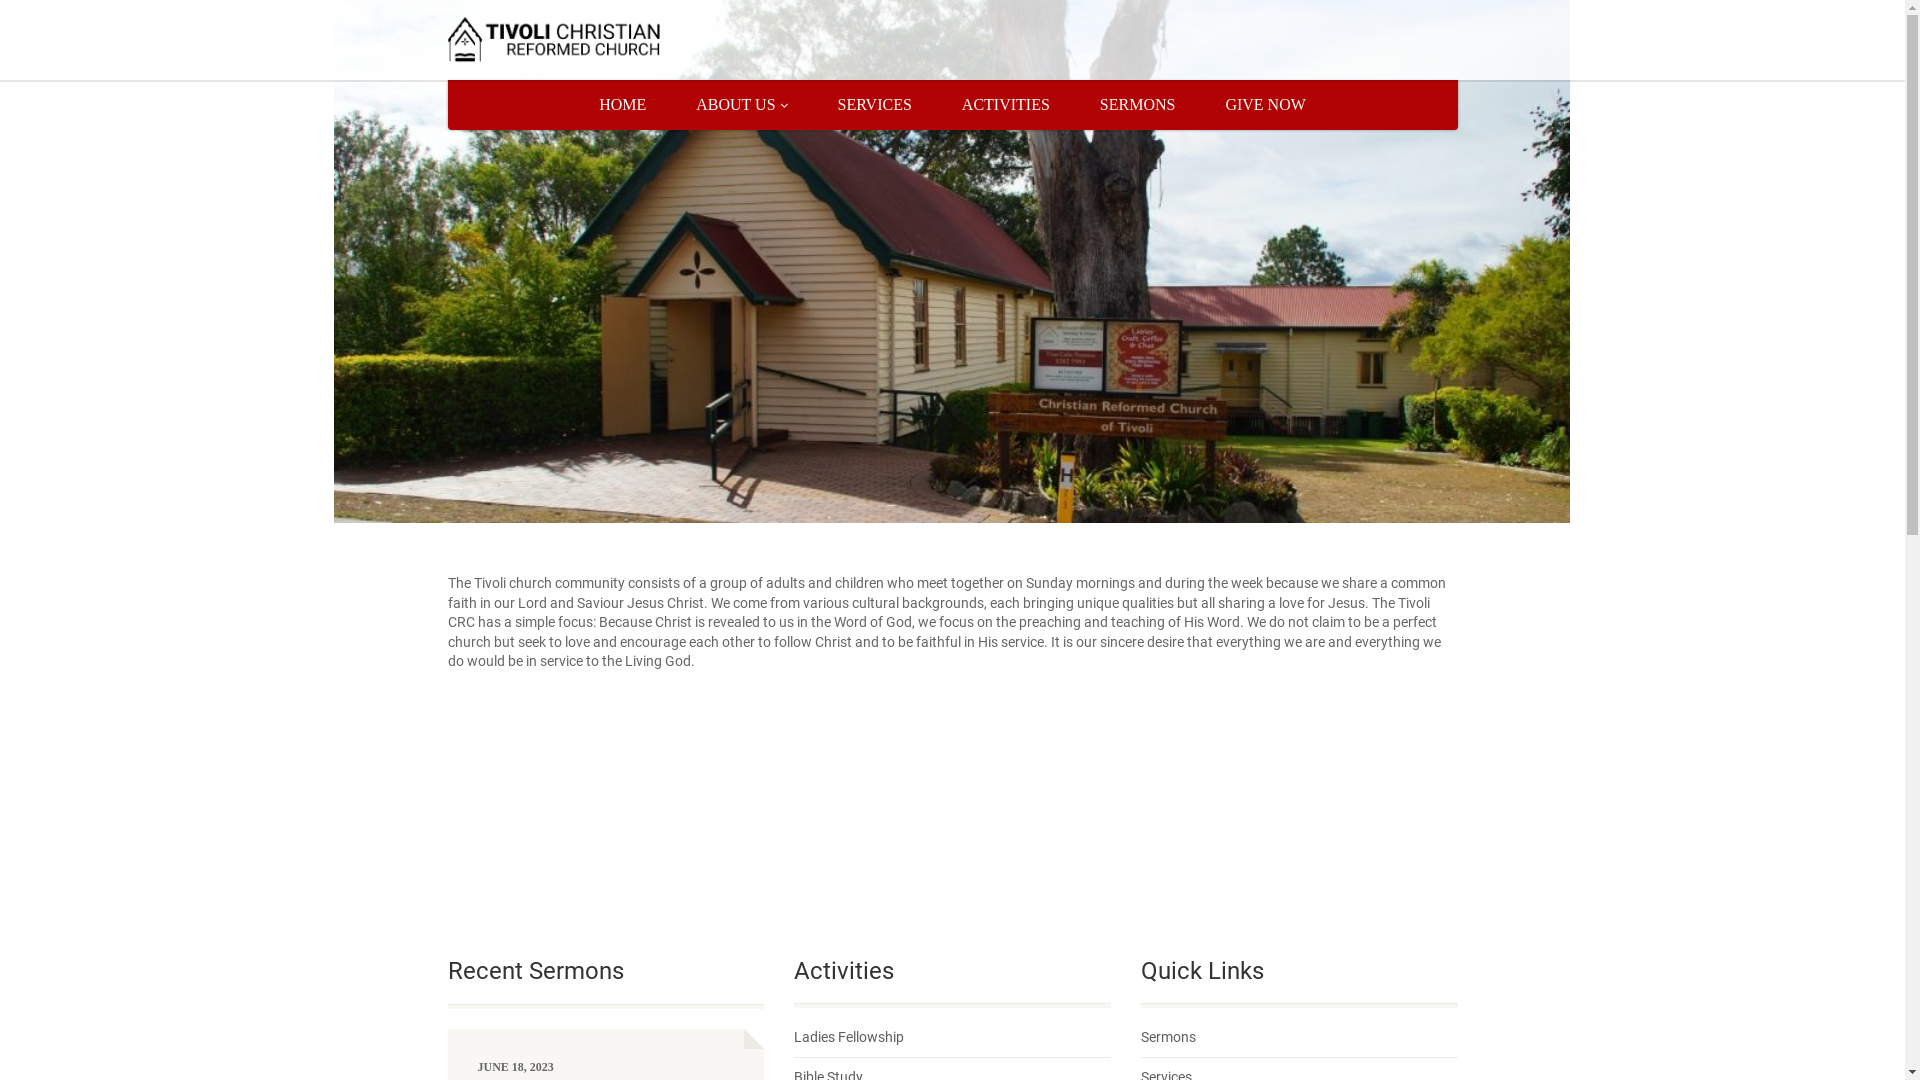 The width and height of the screenshot is (1920, 1080). I want to click on Logo, so click(606, 39).